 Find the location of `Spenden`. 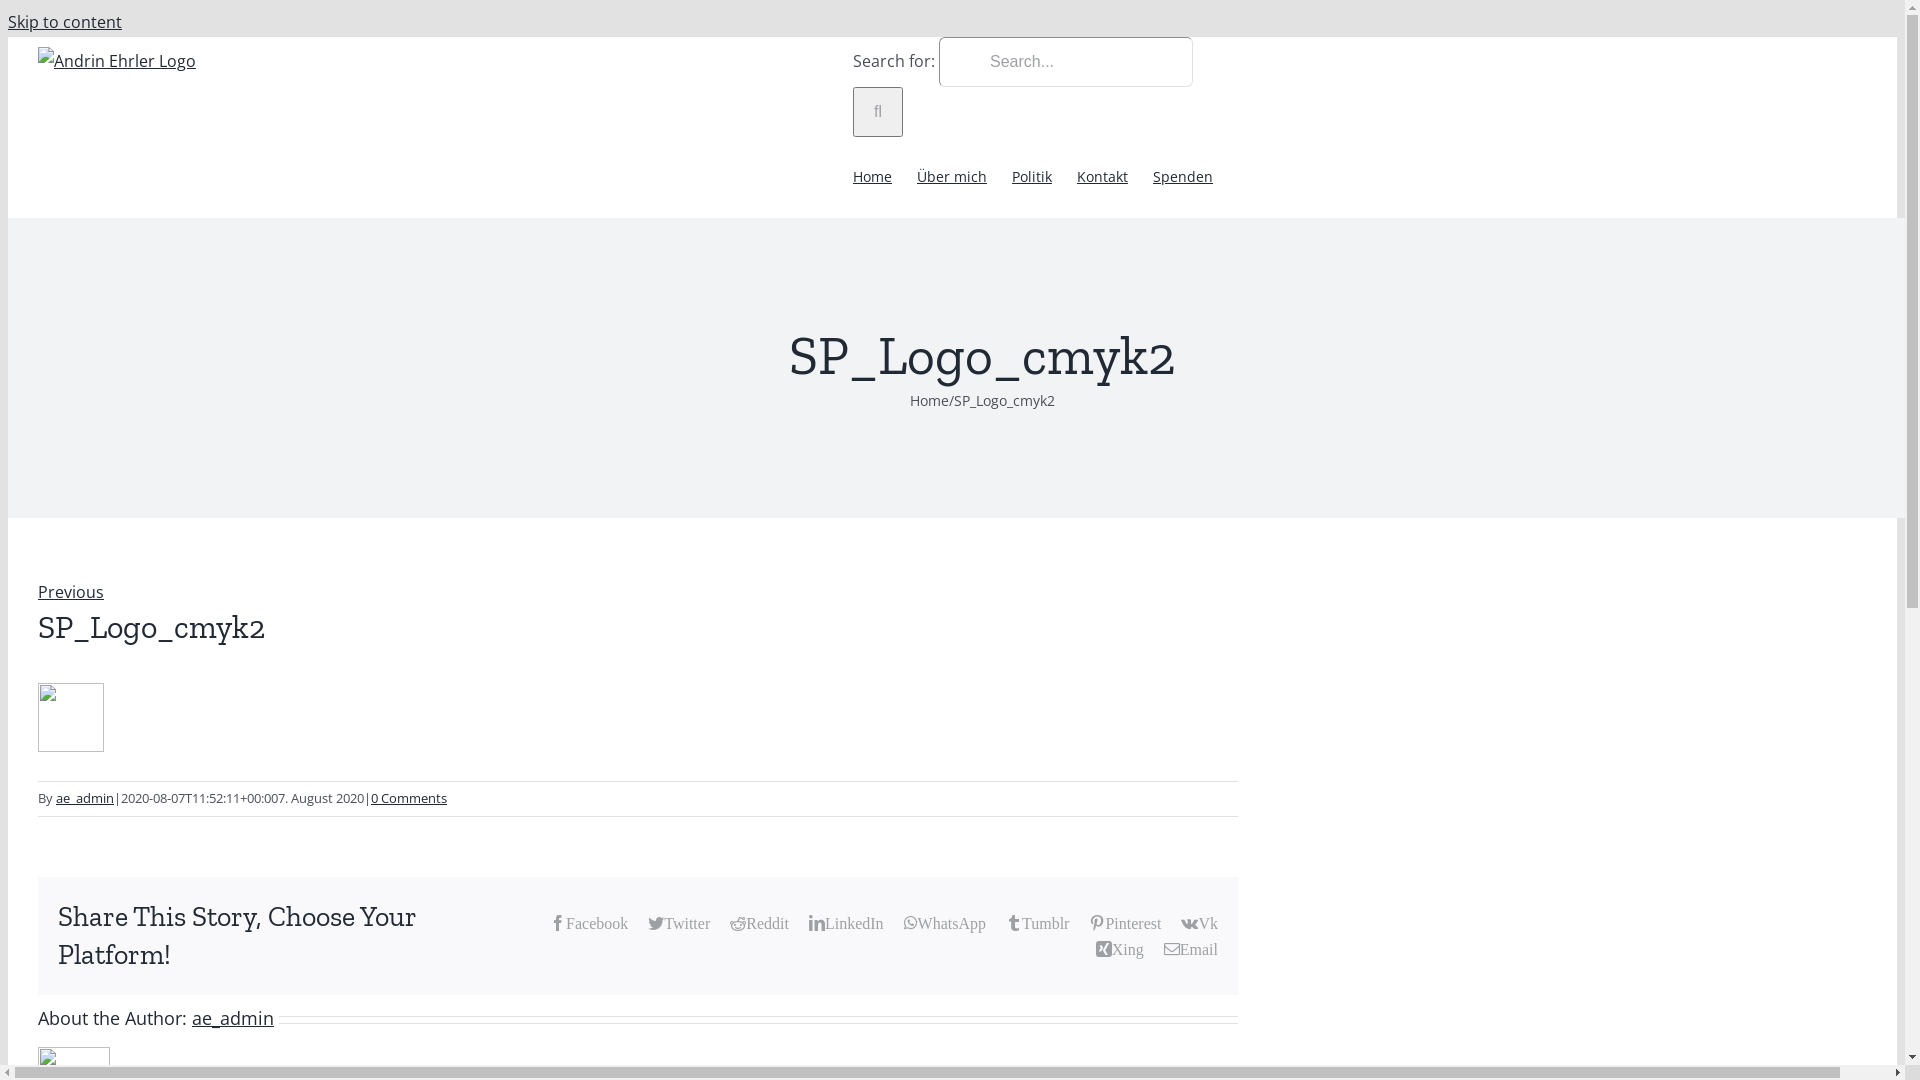

Spenden is located at coordinates (1183, 178).